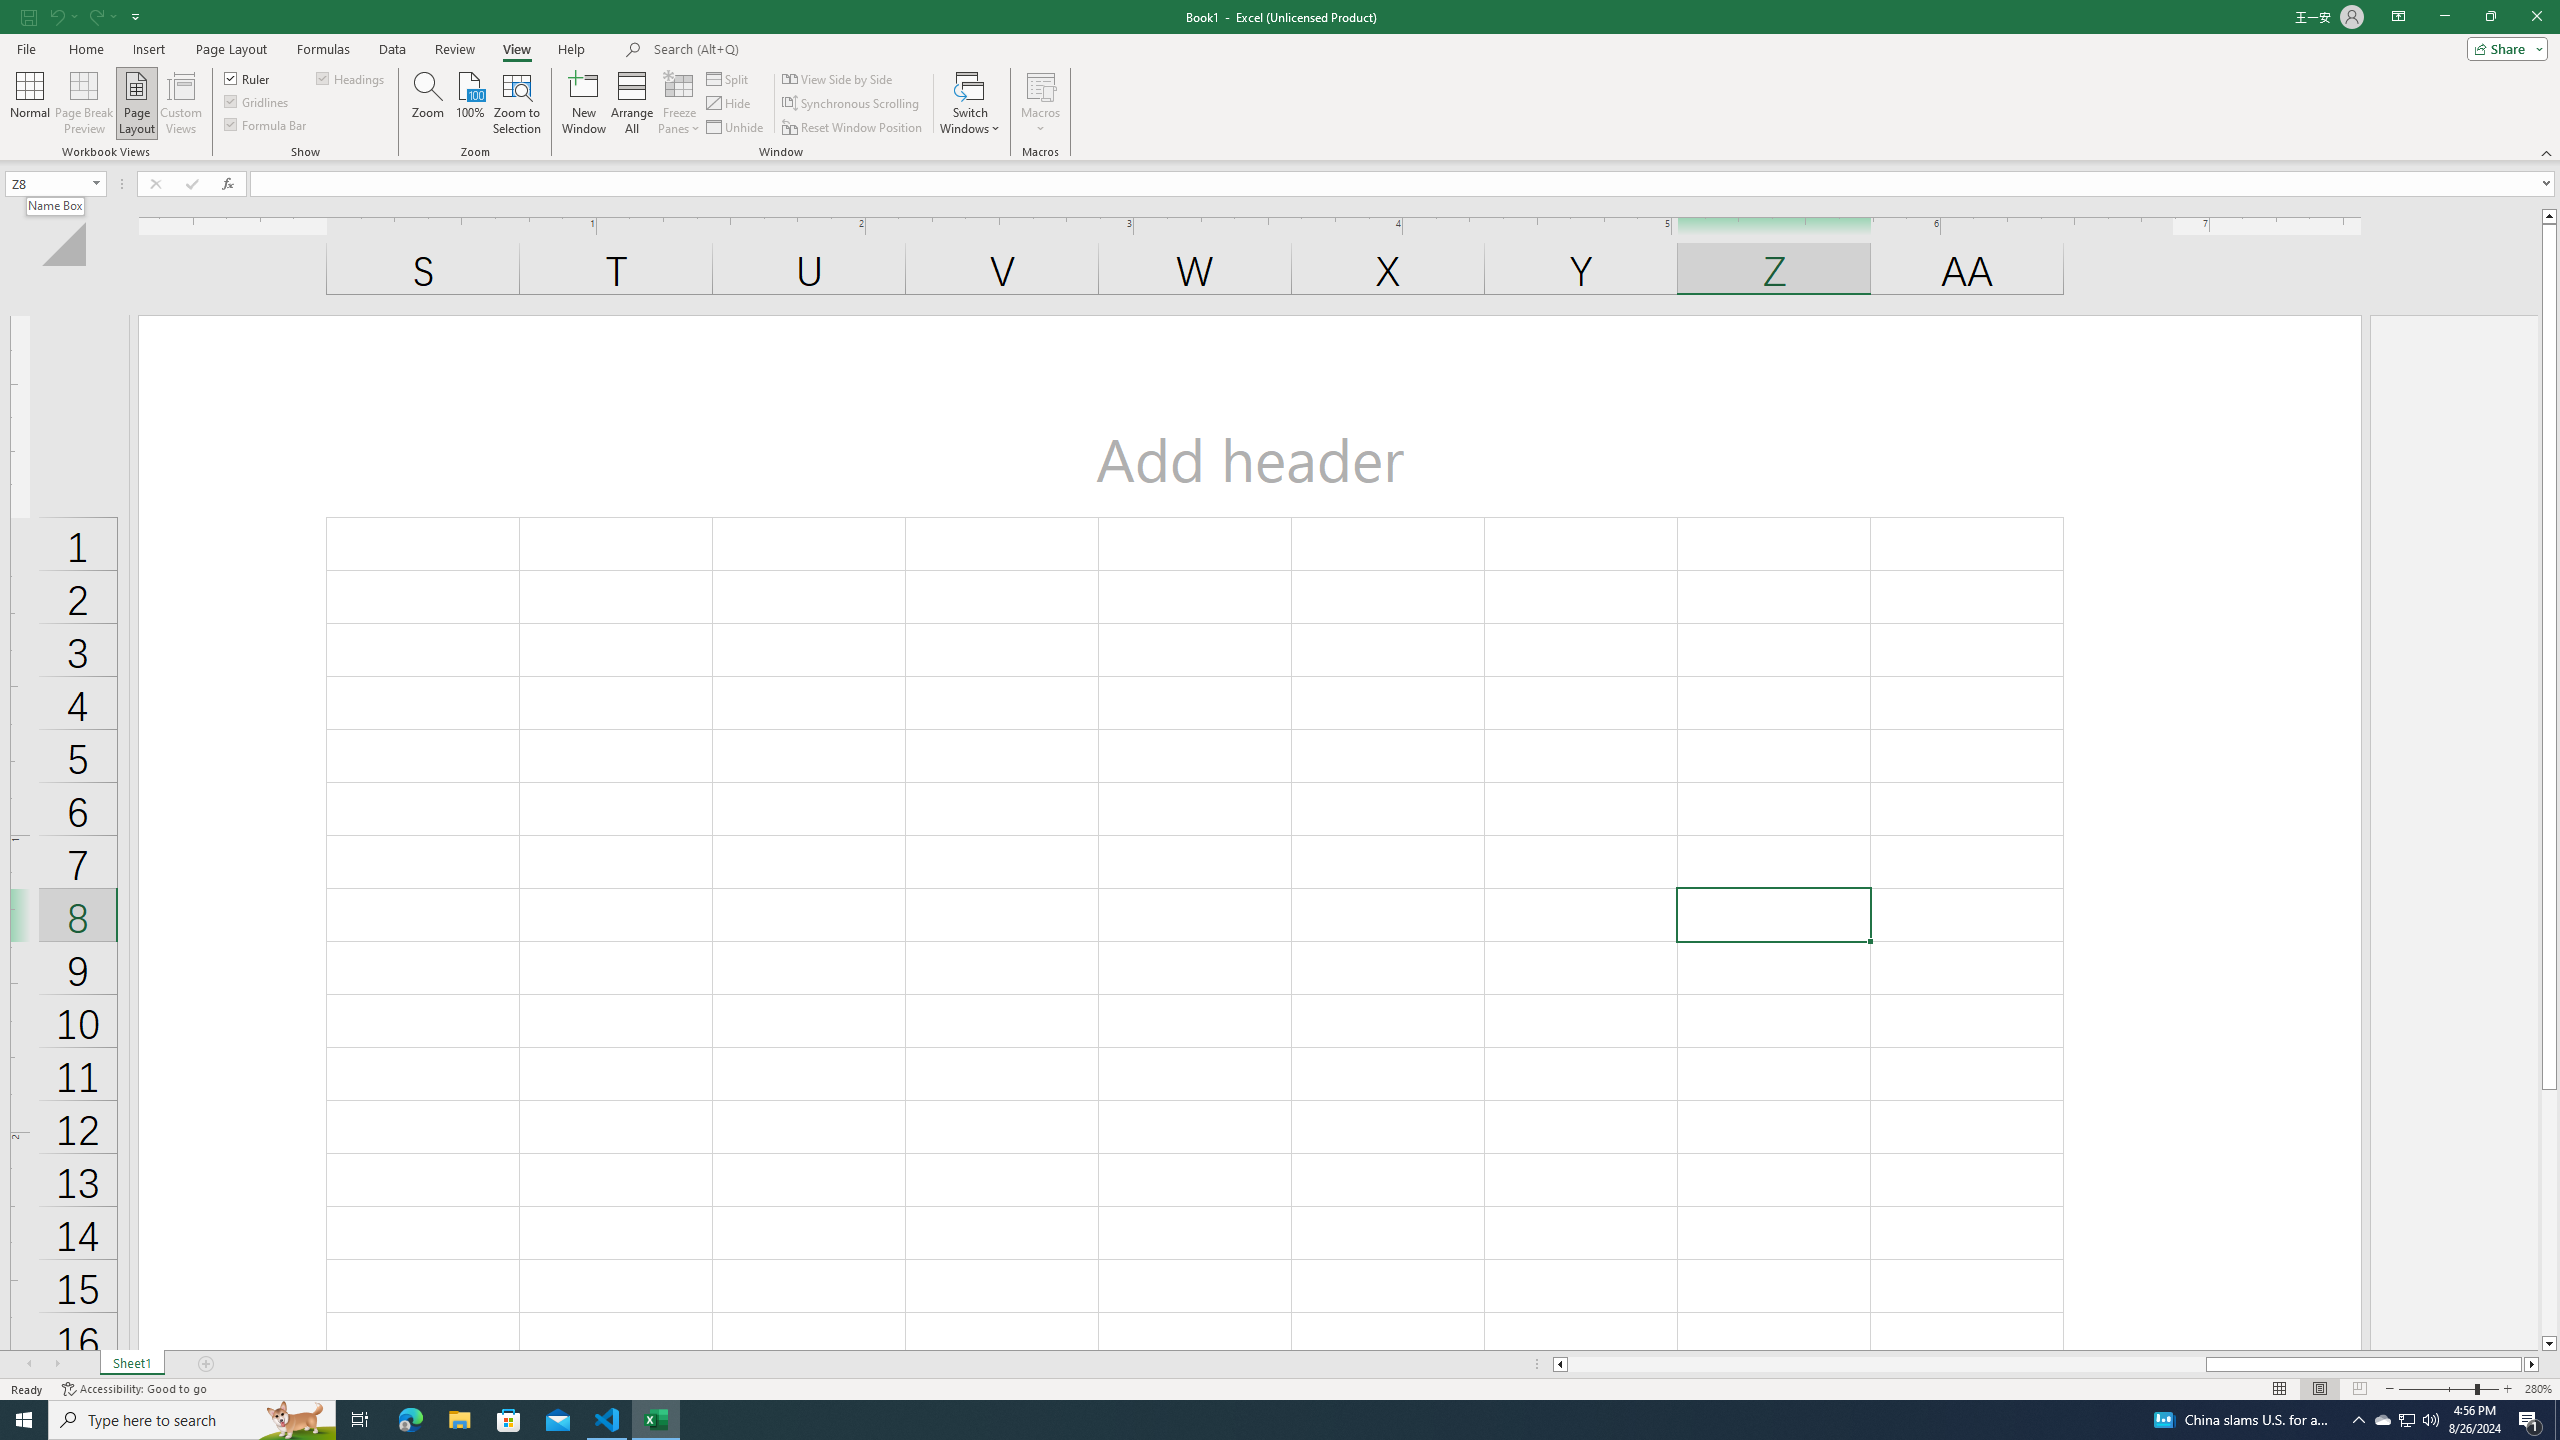  Describe the element at coordinates (181, 103) in the screenshot. I see `Custom Views...` at that location.